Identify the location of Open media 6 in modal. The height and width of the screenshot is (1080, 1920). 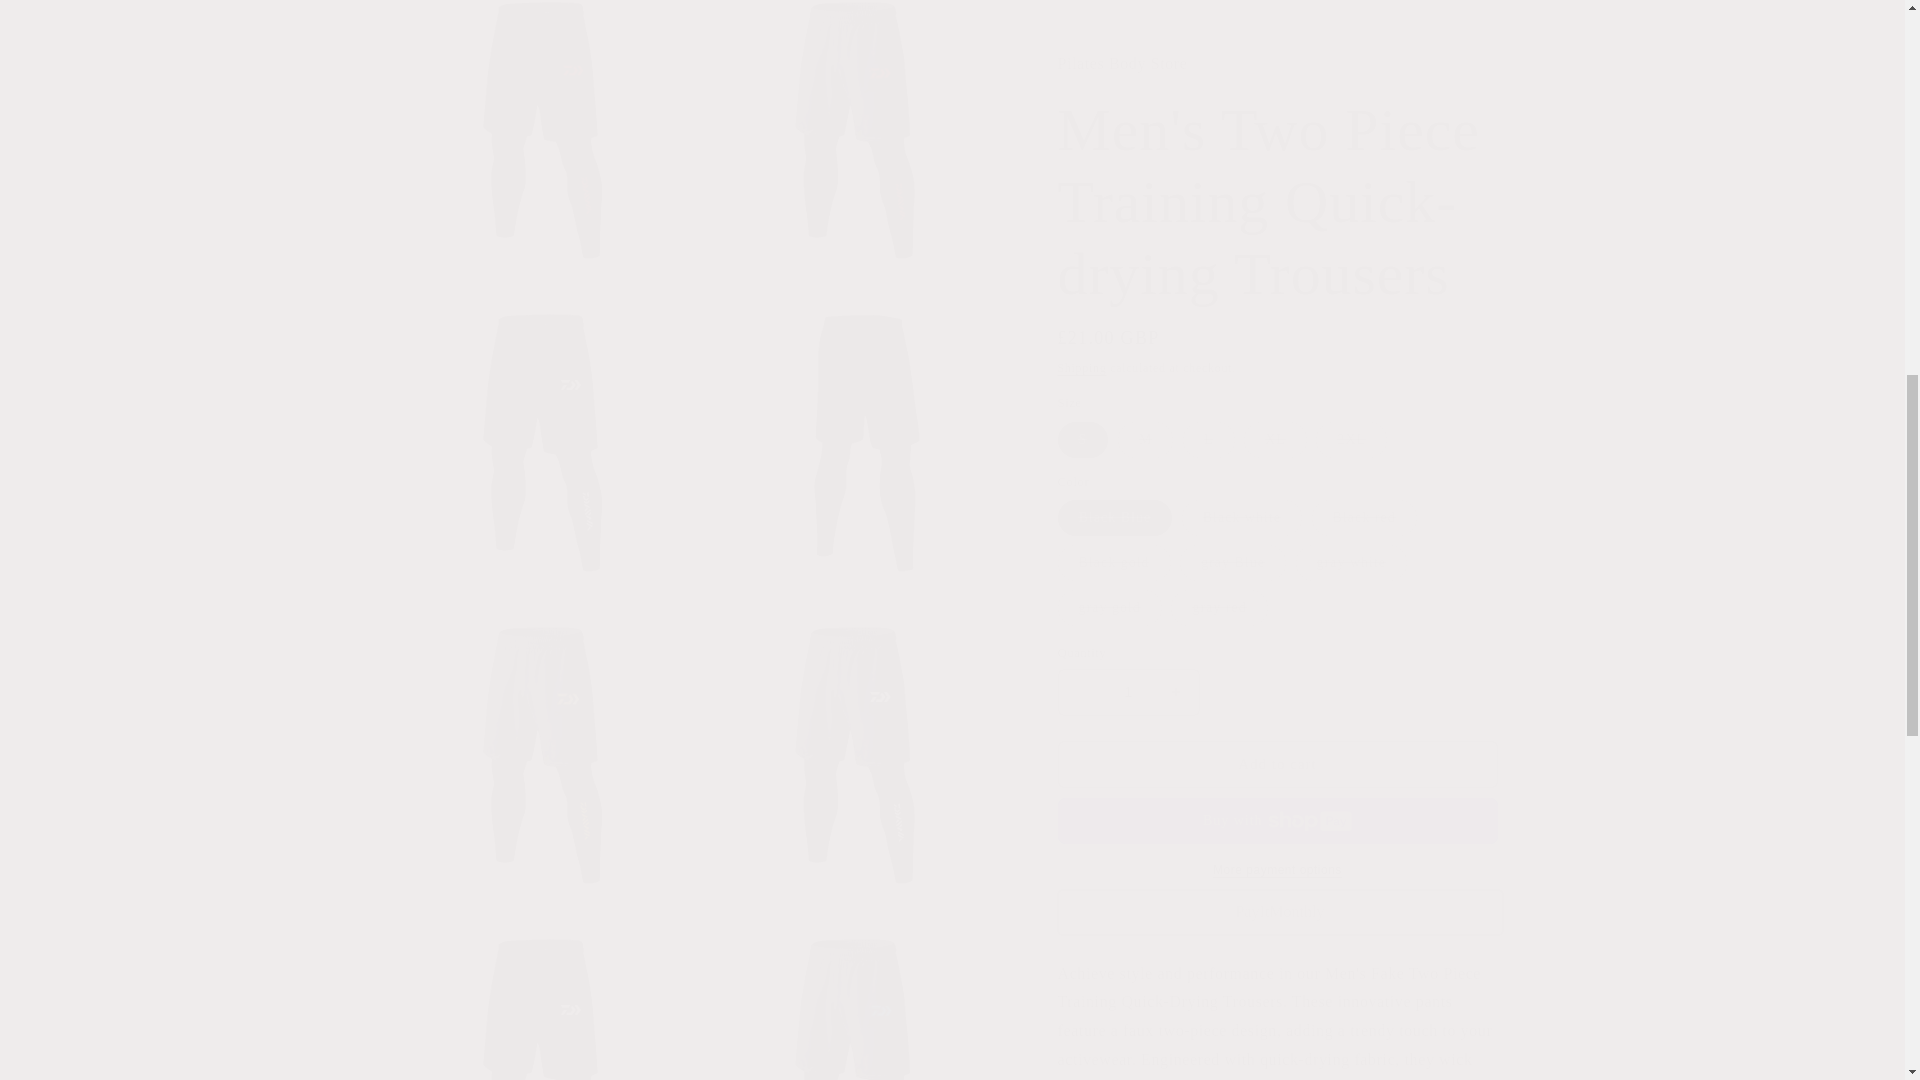
(548, 420).